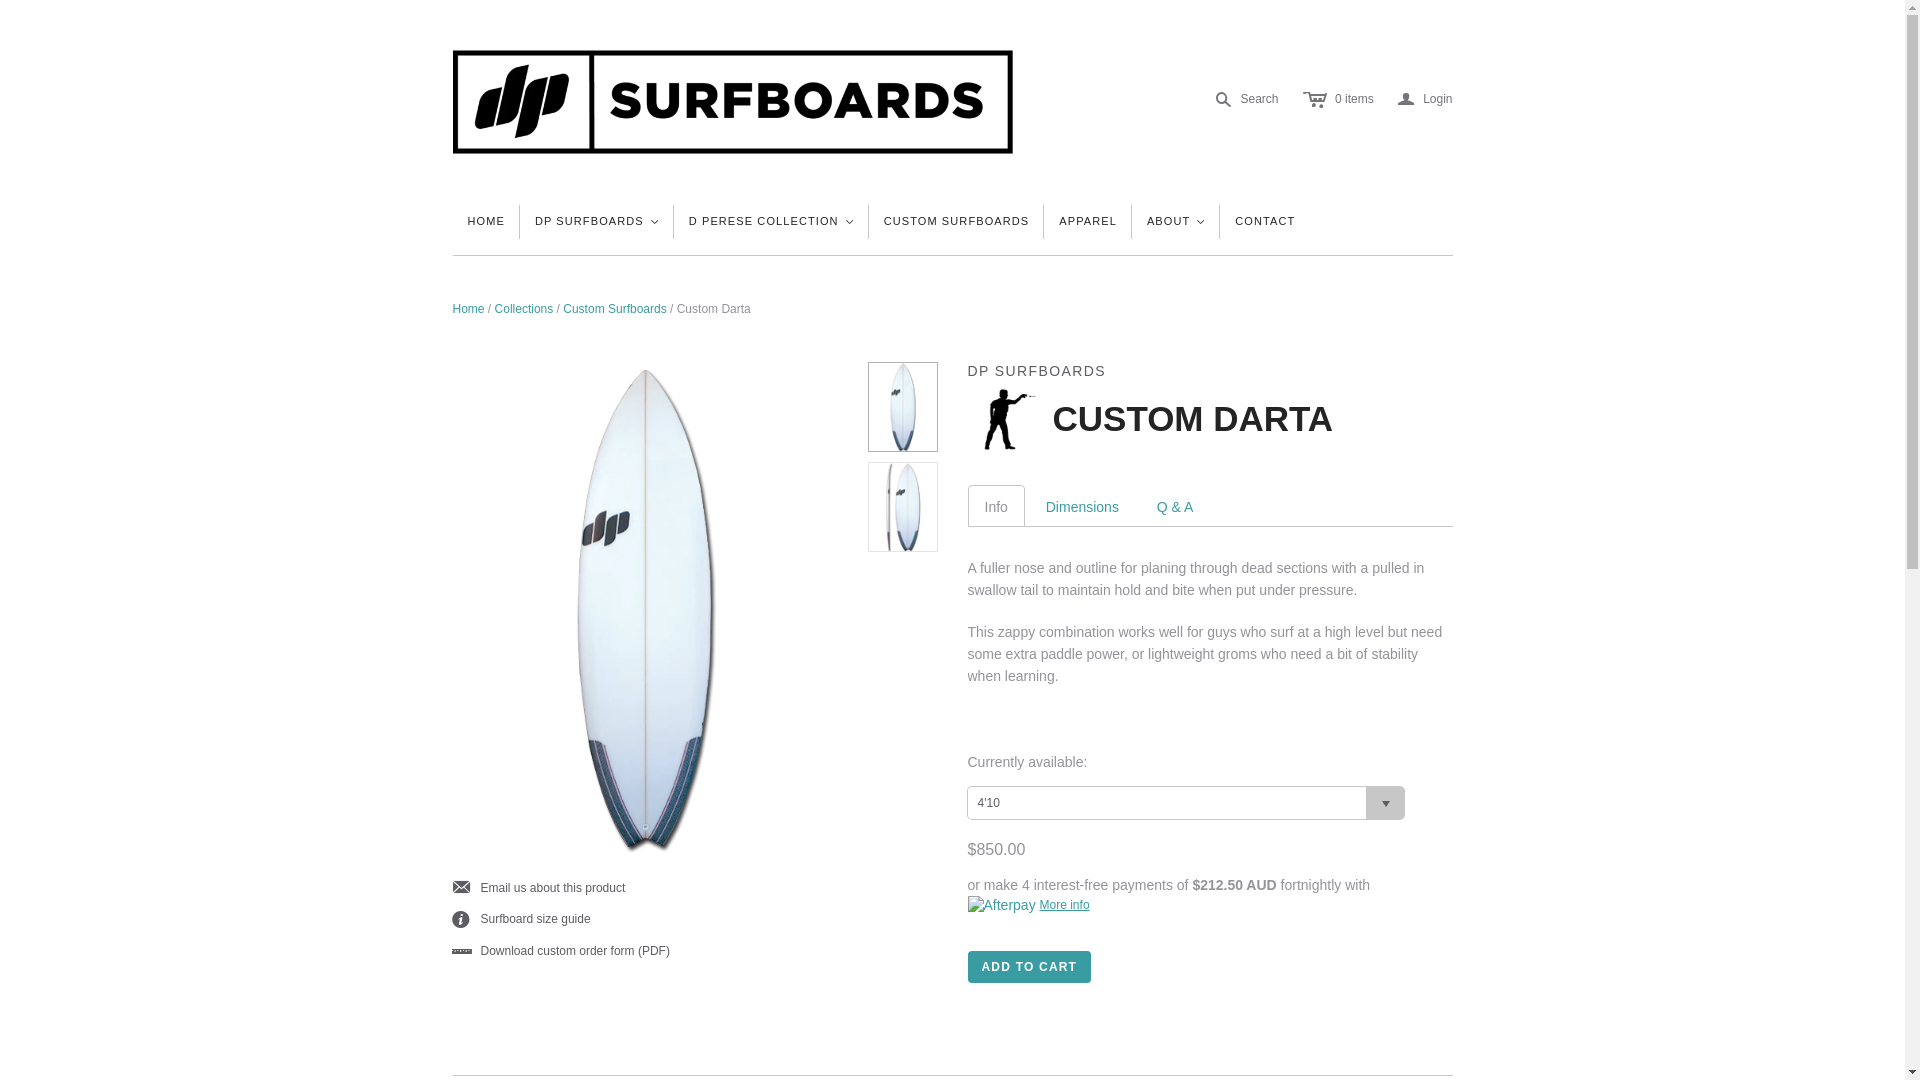 The image size is (1920, 1080). What do you see at coordinates (1088, 222) in the screenshot?
I see `APPAREL` at bounding box center [1088, 222].